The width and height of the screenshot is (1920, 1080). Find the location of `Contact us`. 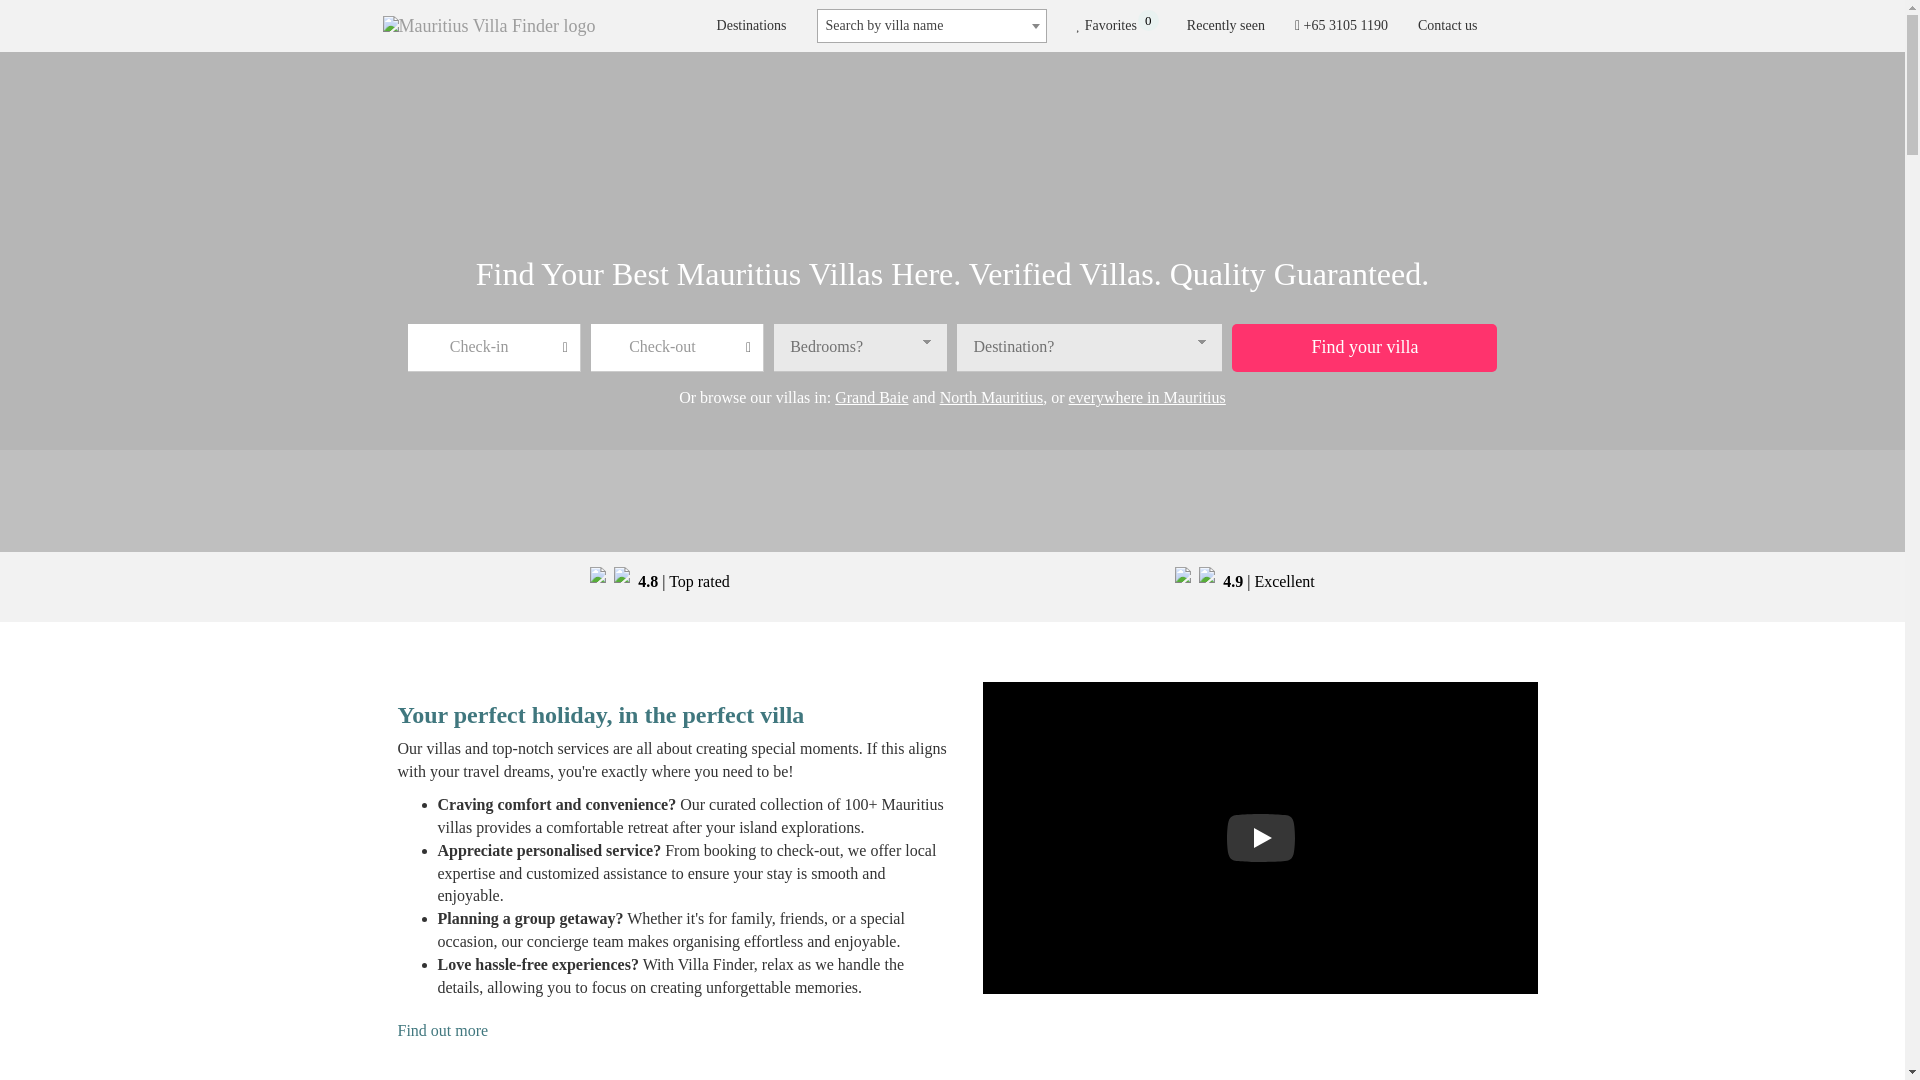

Contact us is located at coordinates (1448, 26).